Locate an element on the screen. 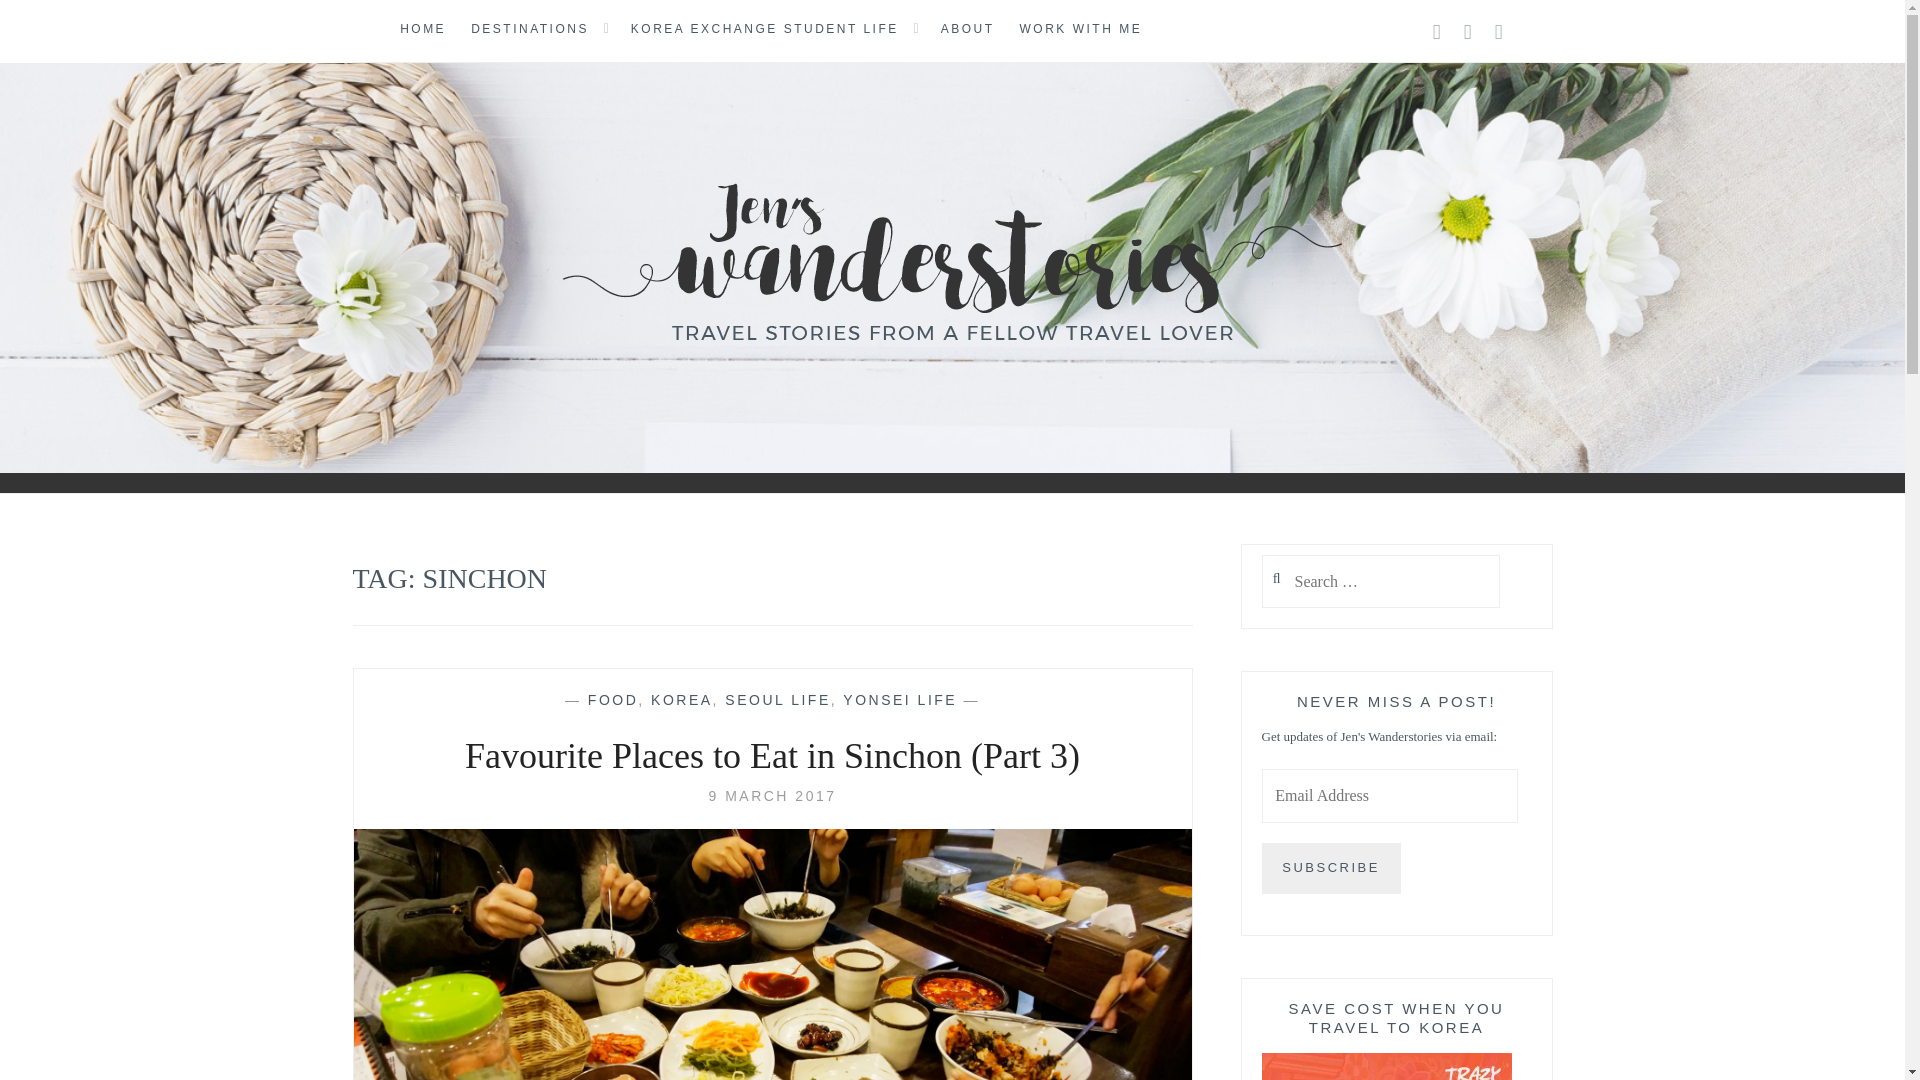  FOOD is located at coordinates (612, 700).